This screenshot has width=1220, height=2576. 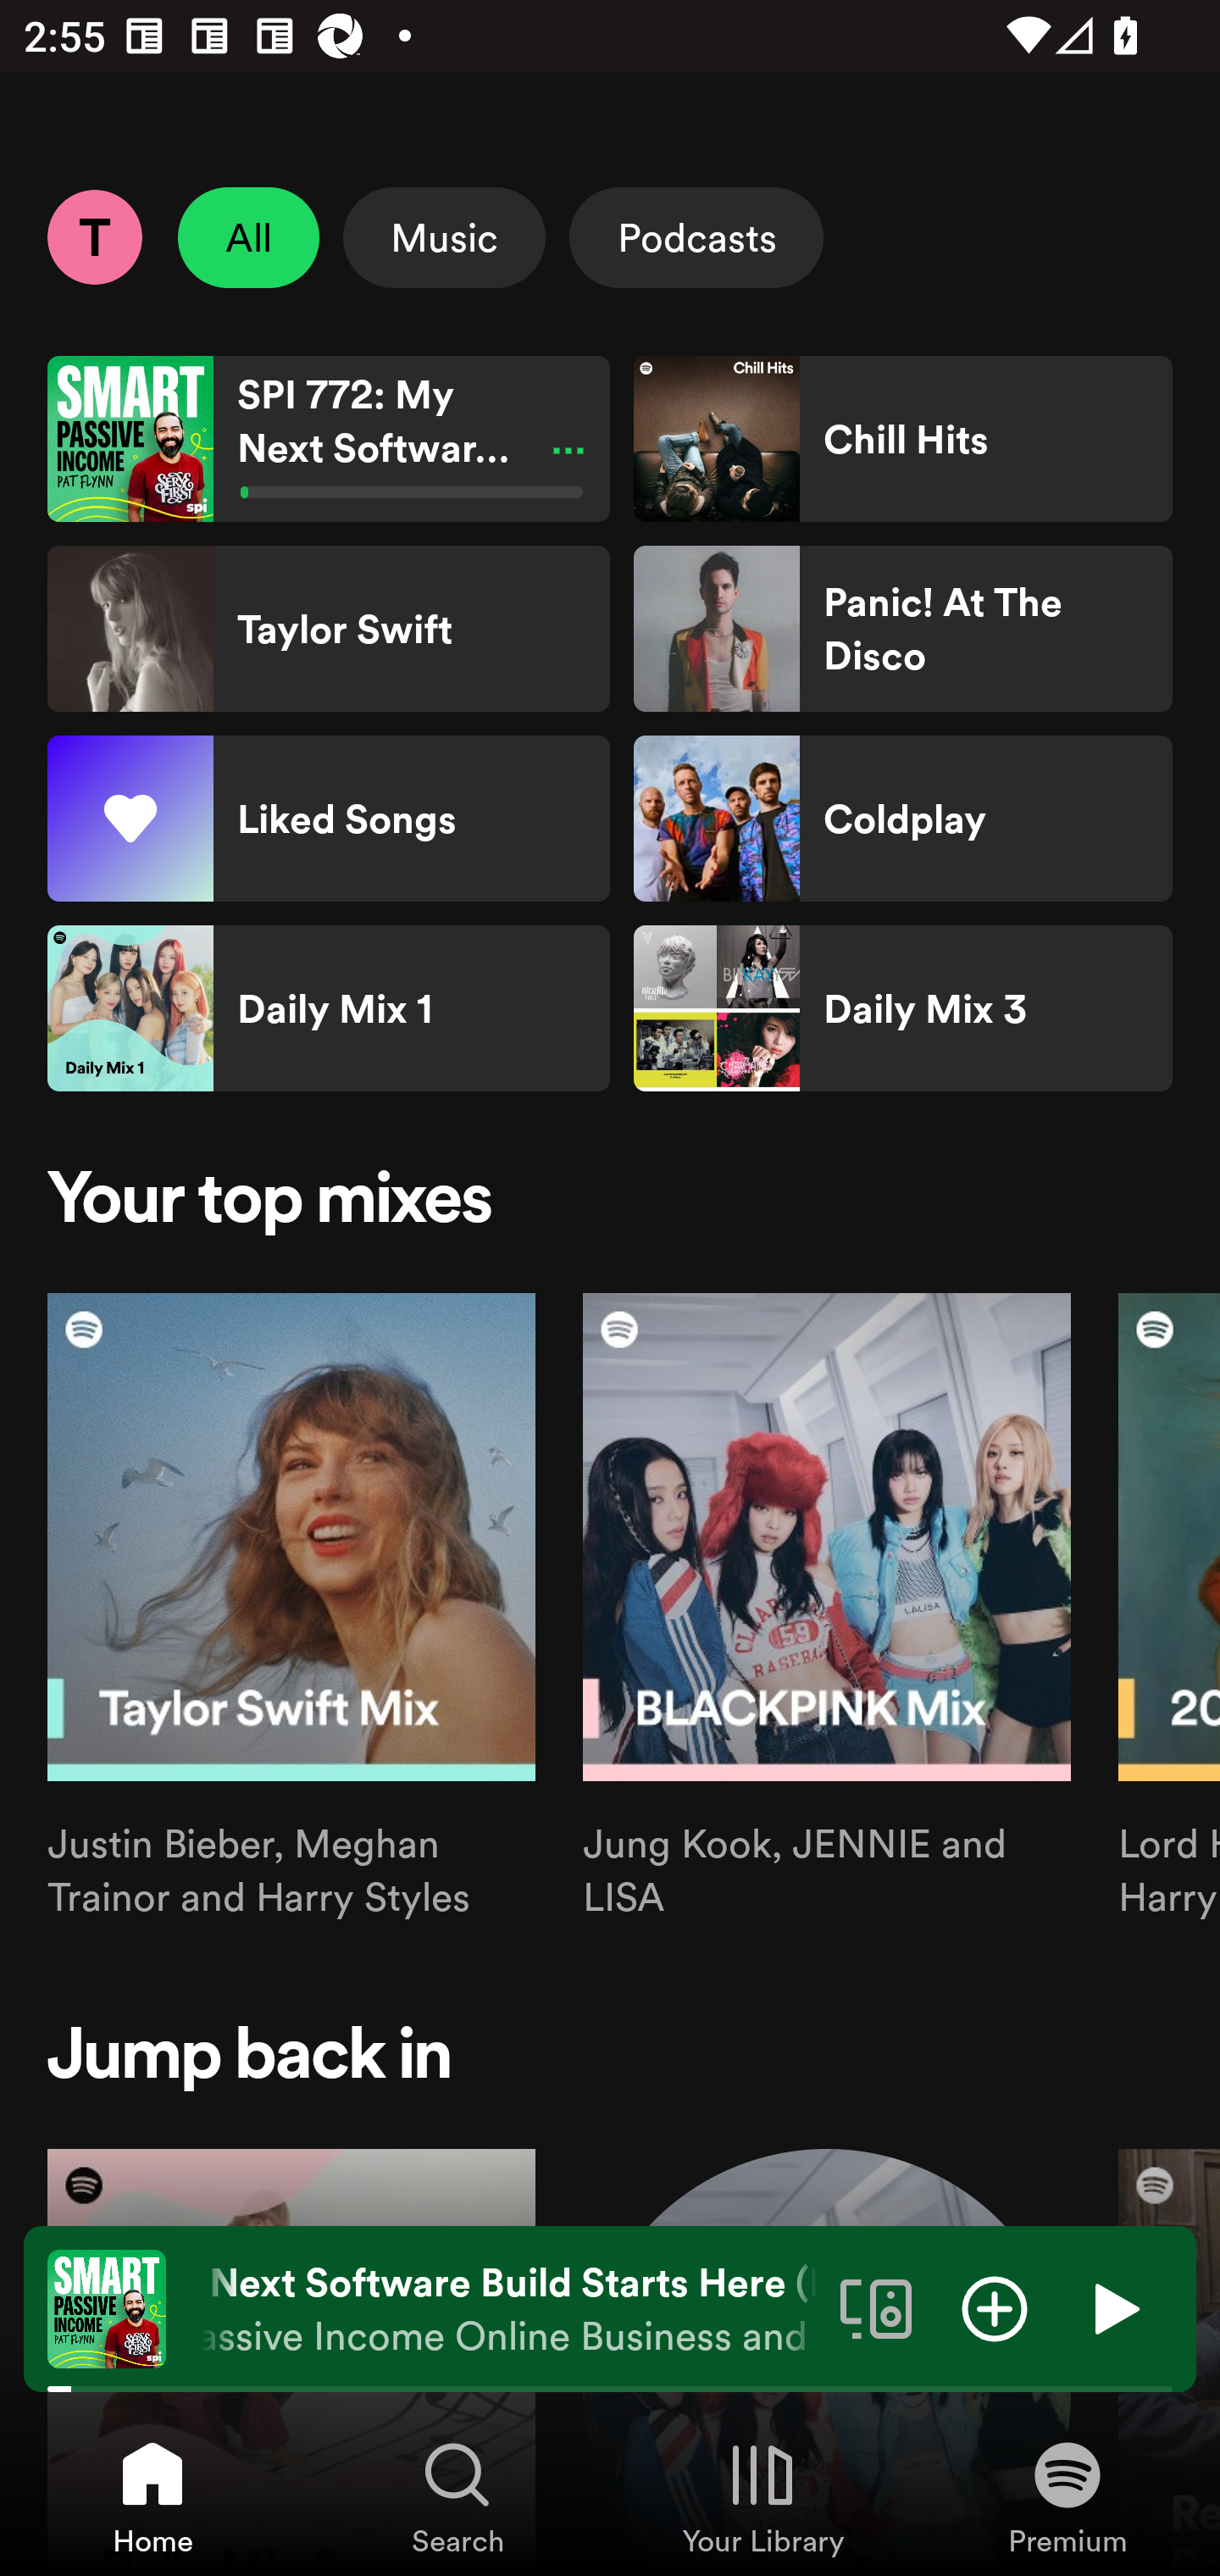 I want to click on Profile, so click(x=94, y=236).